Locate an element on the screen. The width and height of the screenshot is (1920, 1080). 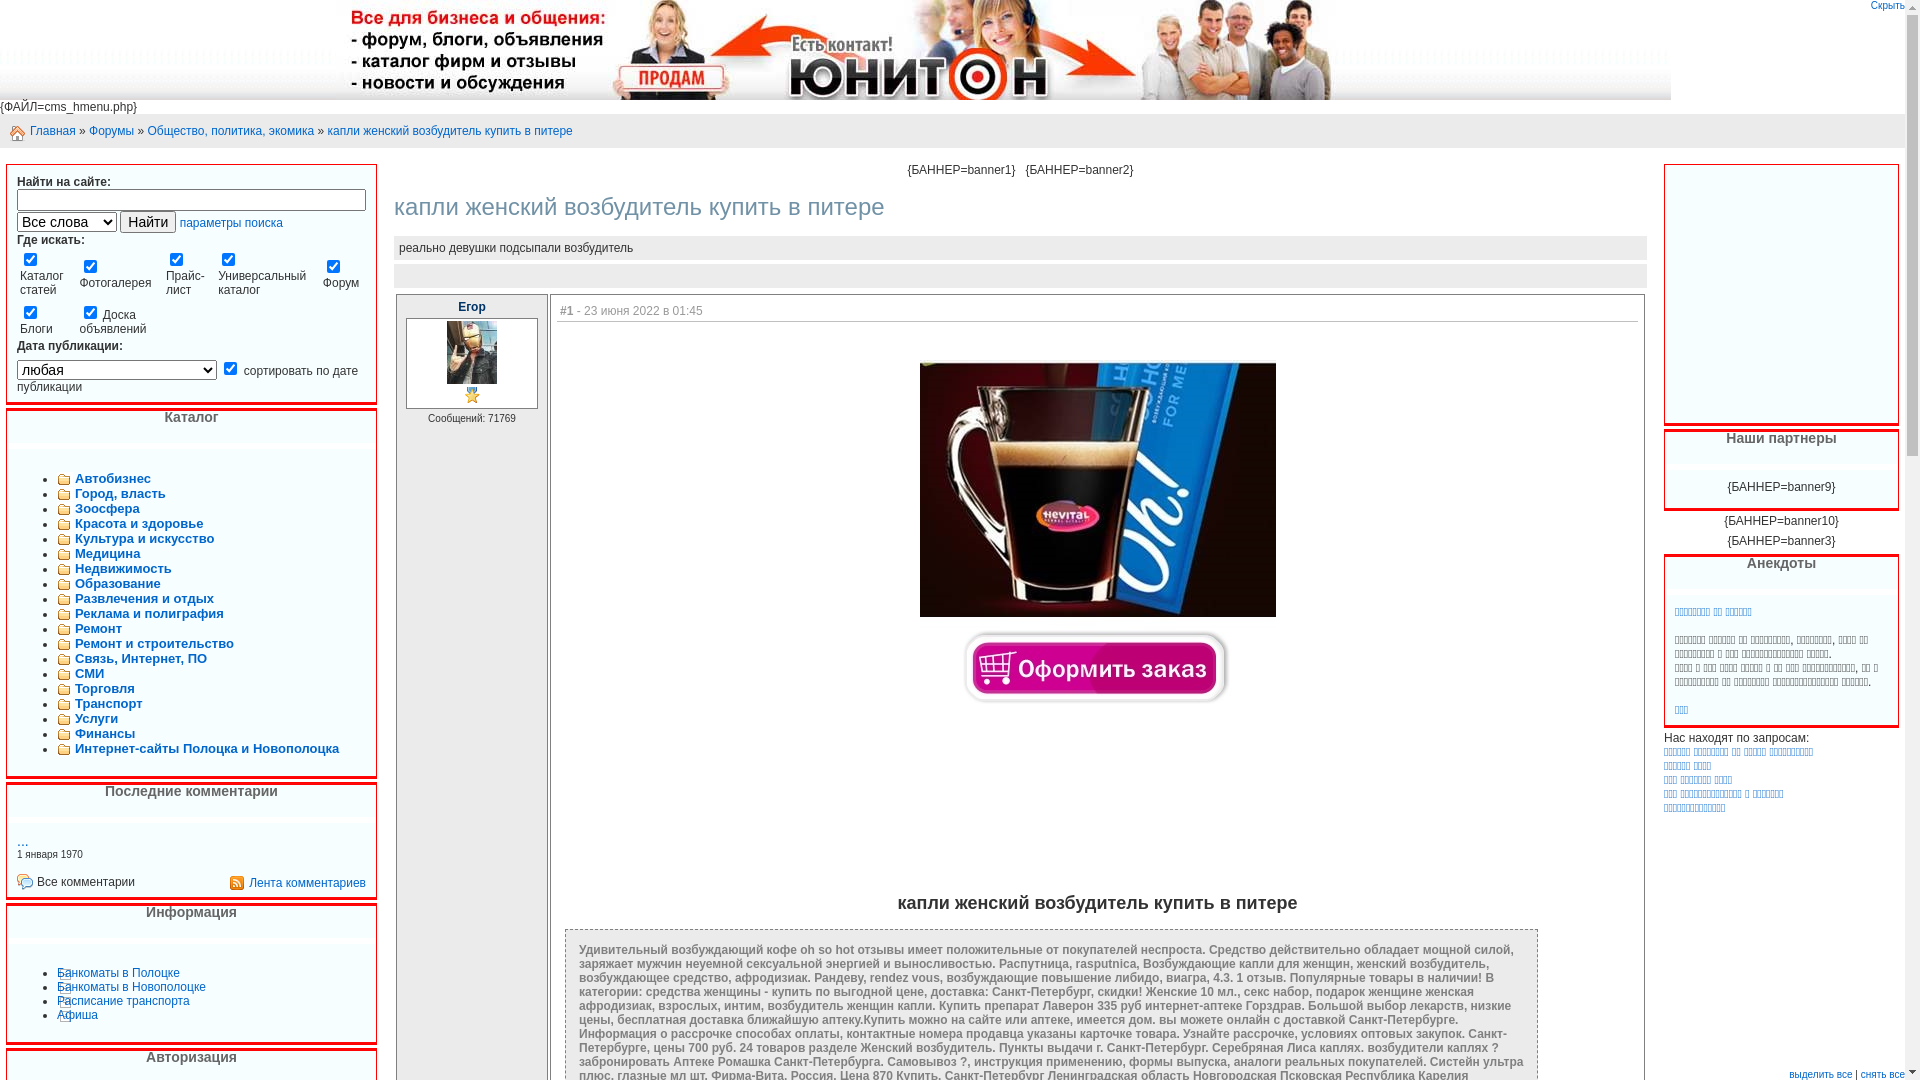
price is located at coordinates (176, 260).